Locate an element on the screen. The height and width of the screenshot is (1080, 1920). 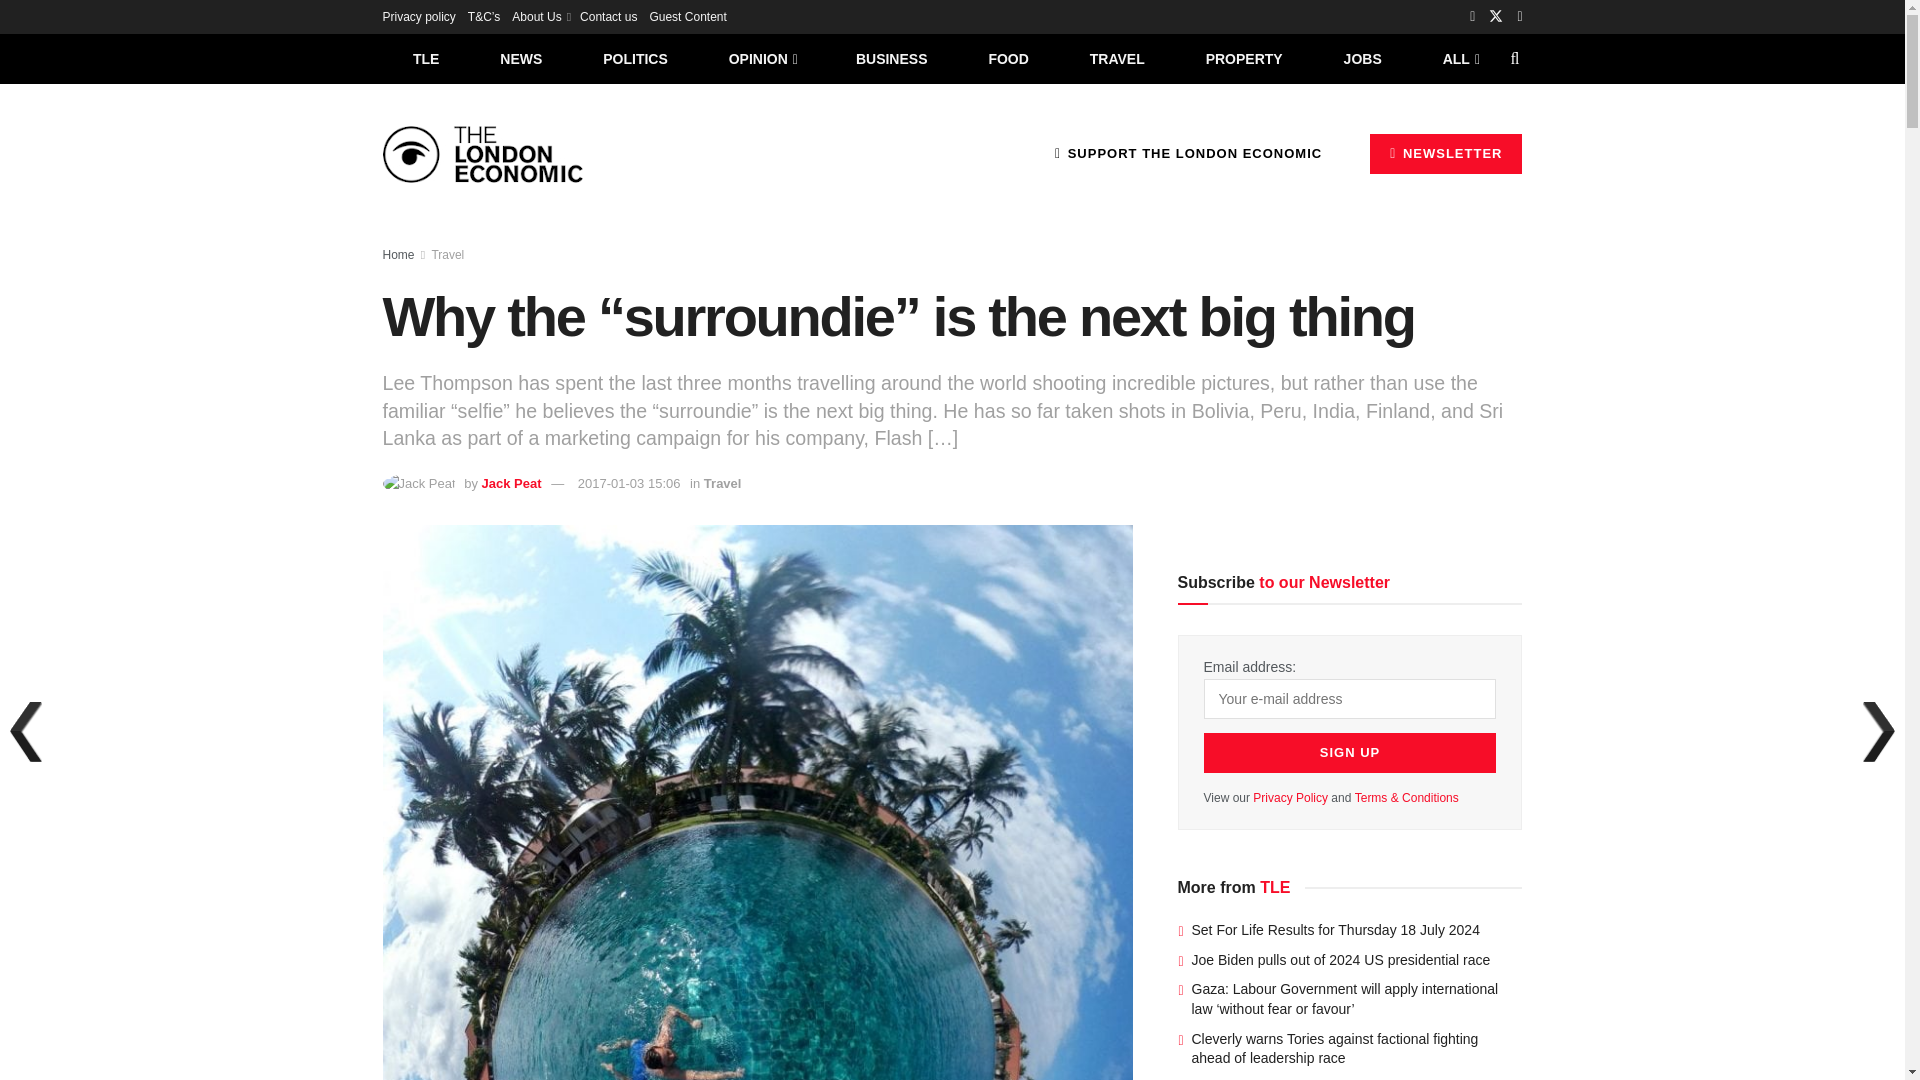
Privacy policy is located at coordinates (418, 16).